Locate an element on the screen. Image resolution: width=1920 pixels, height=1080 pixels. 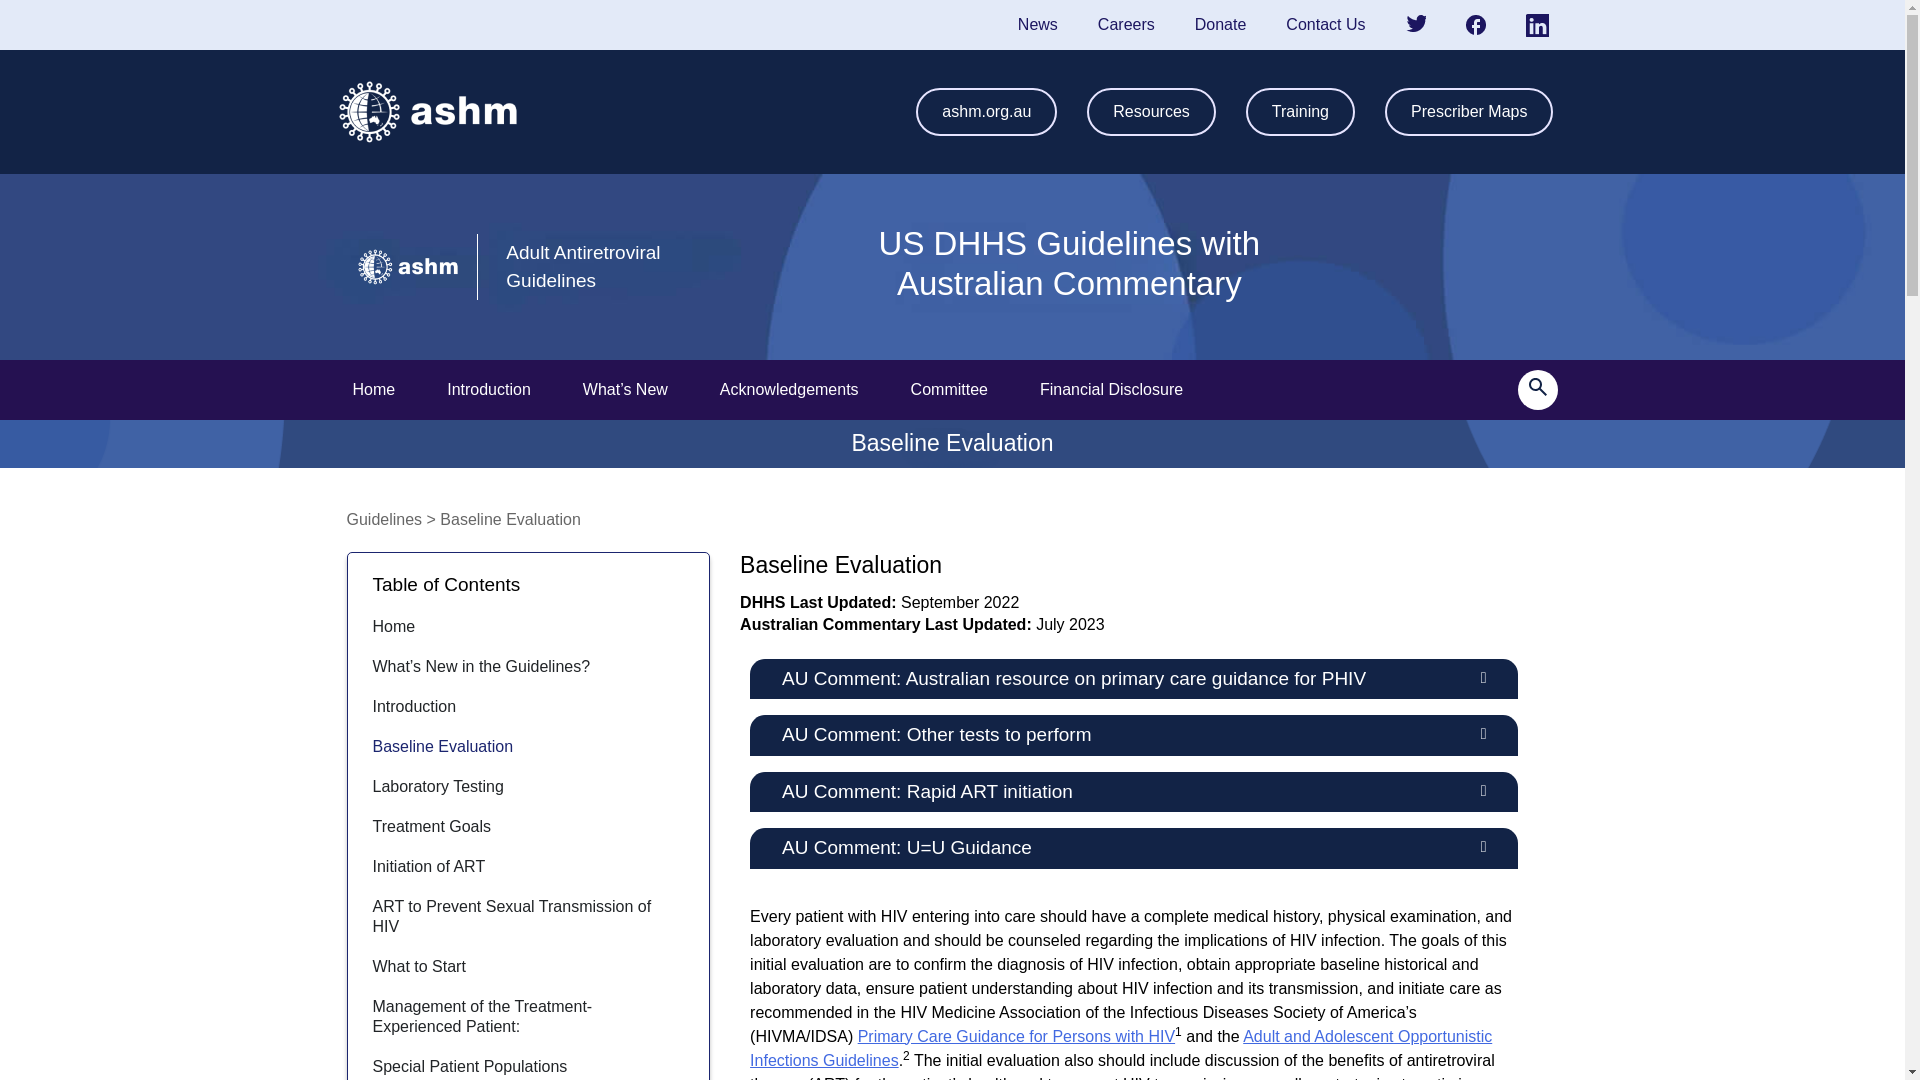
Contact Us is located at coordinates (1324, 24).